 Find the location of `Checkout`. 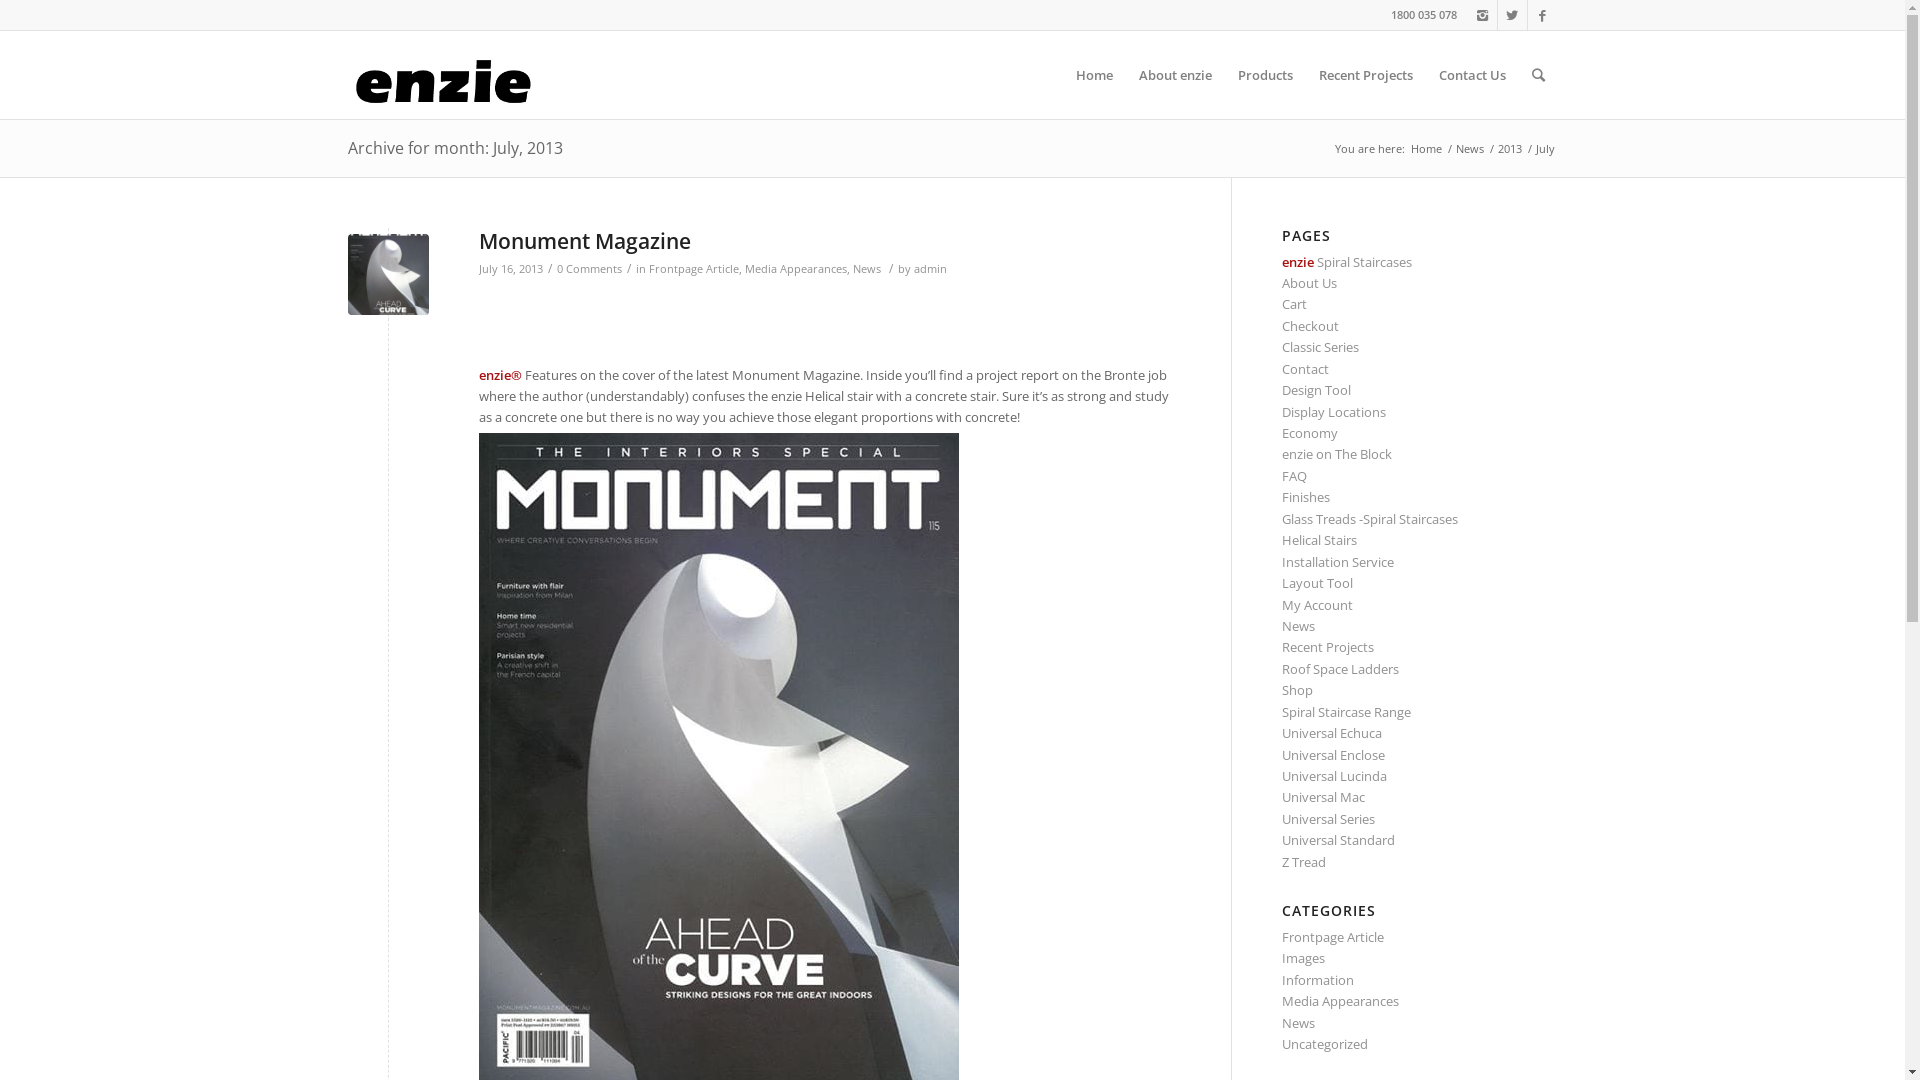

Checkout is located at coordinates (1310, 326).